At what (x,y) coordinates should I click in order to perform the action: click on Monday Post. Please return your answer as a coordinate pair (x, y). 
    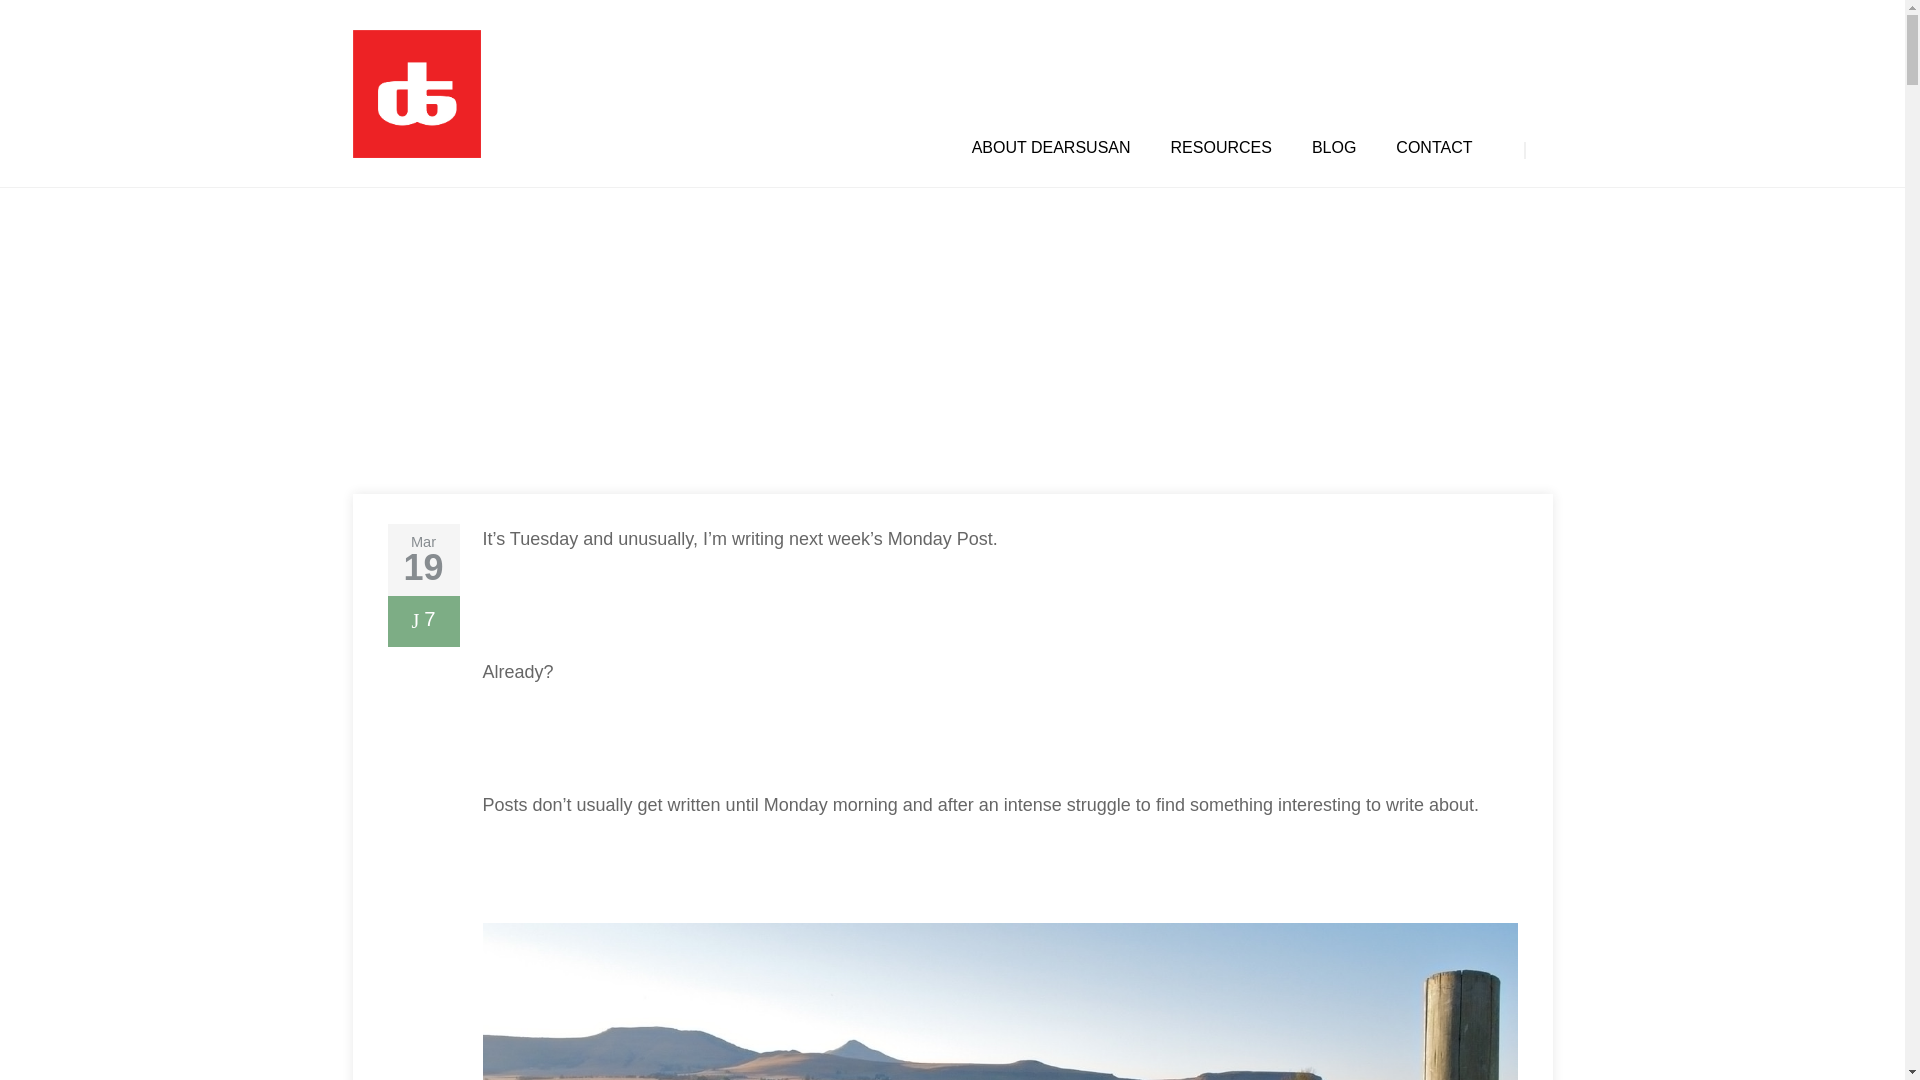
    Looking at the image, I should click on (559, 408).